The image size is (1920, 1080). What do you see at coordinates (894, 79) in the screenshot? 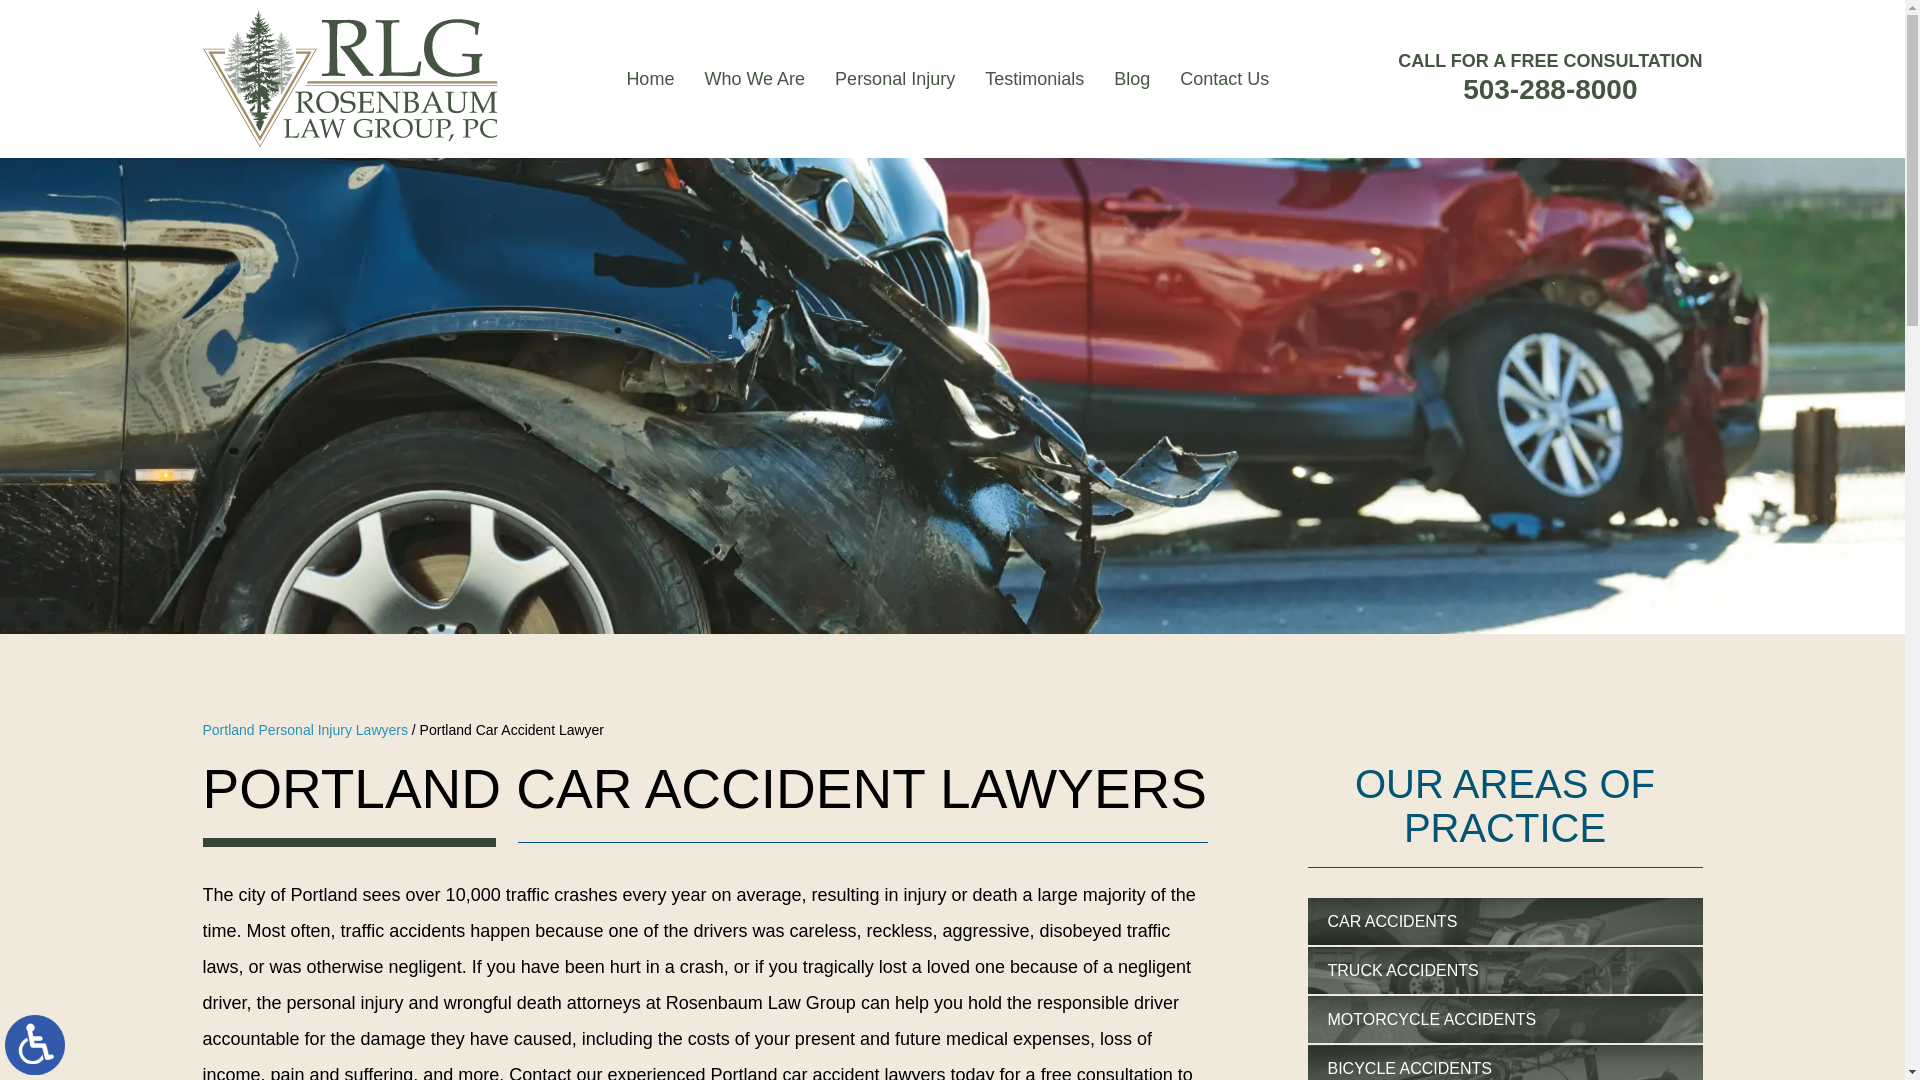
I see `Personal Injury` at bounding box center [894, 79].